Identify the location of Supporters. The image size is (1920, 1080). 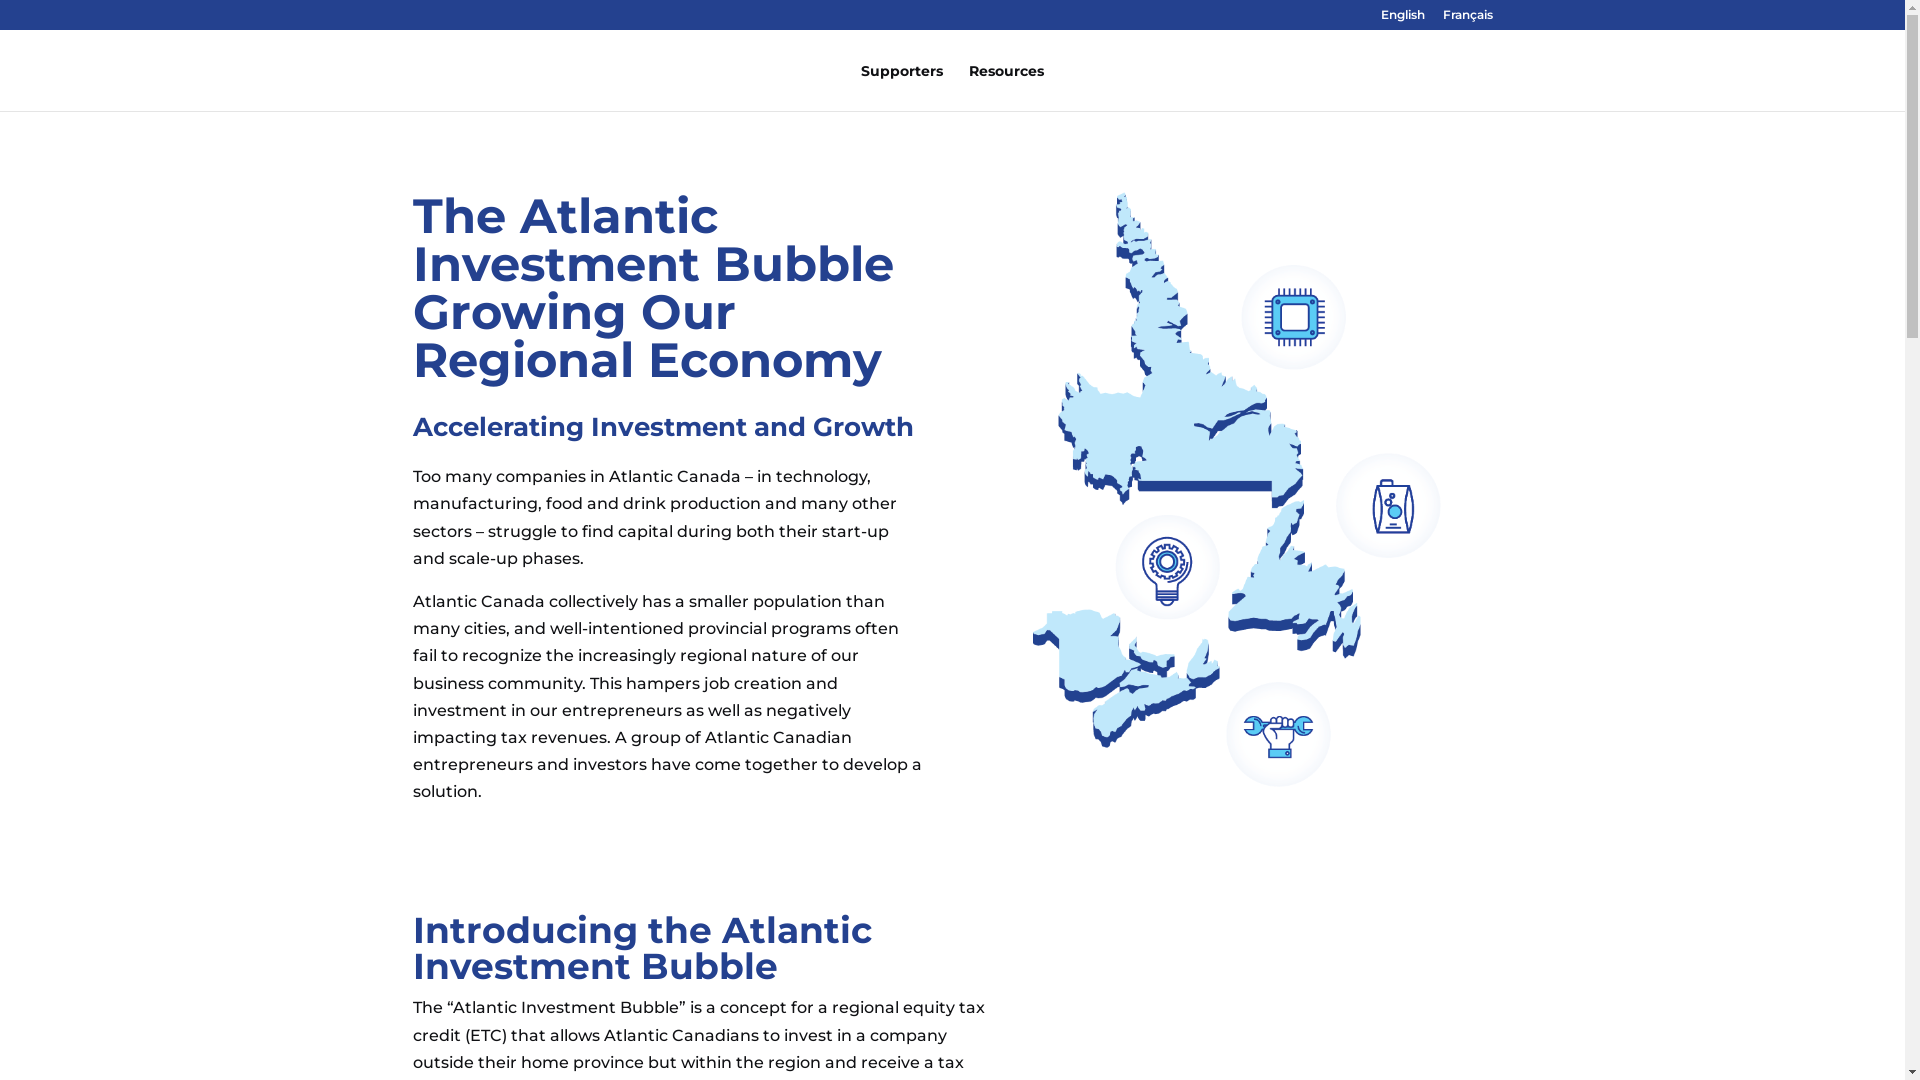
(902, 88).